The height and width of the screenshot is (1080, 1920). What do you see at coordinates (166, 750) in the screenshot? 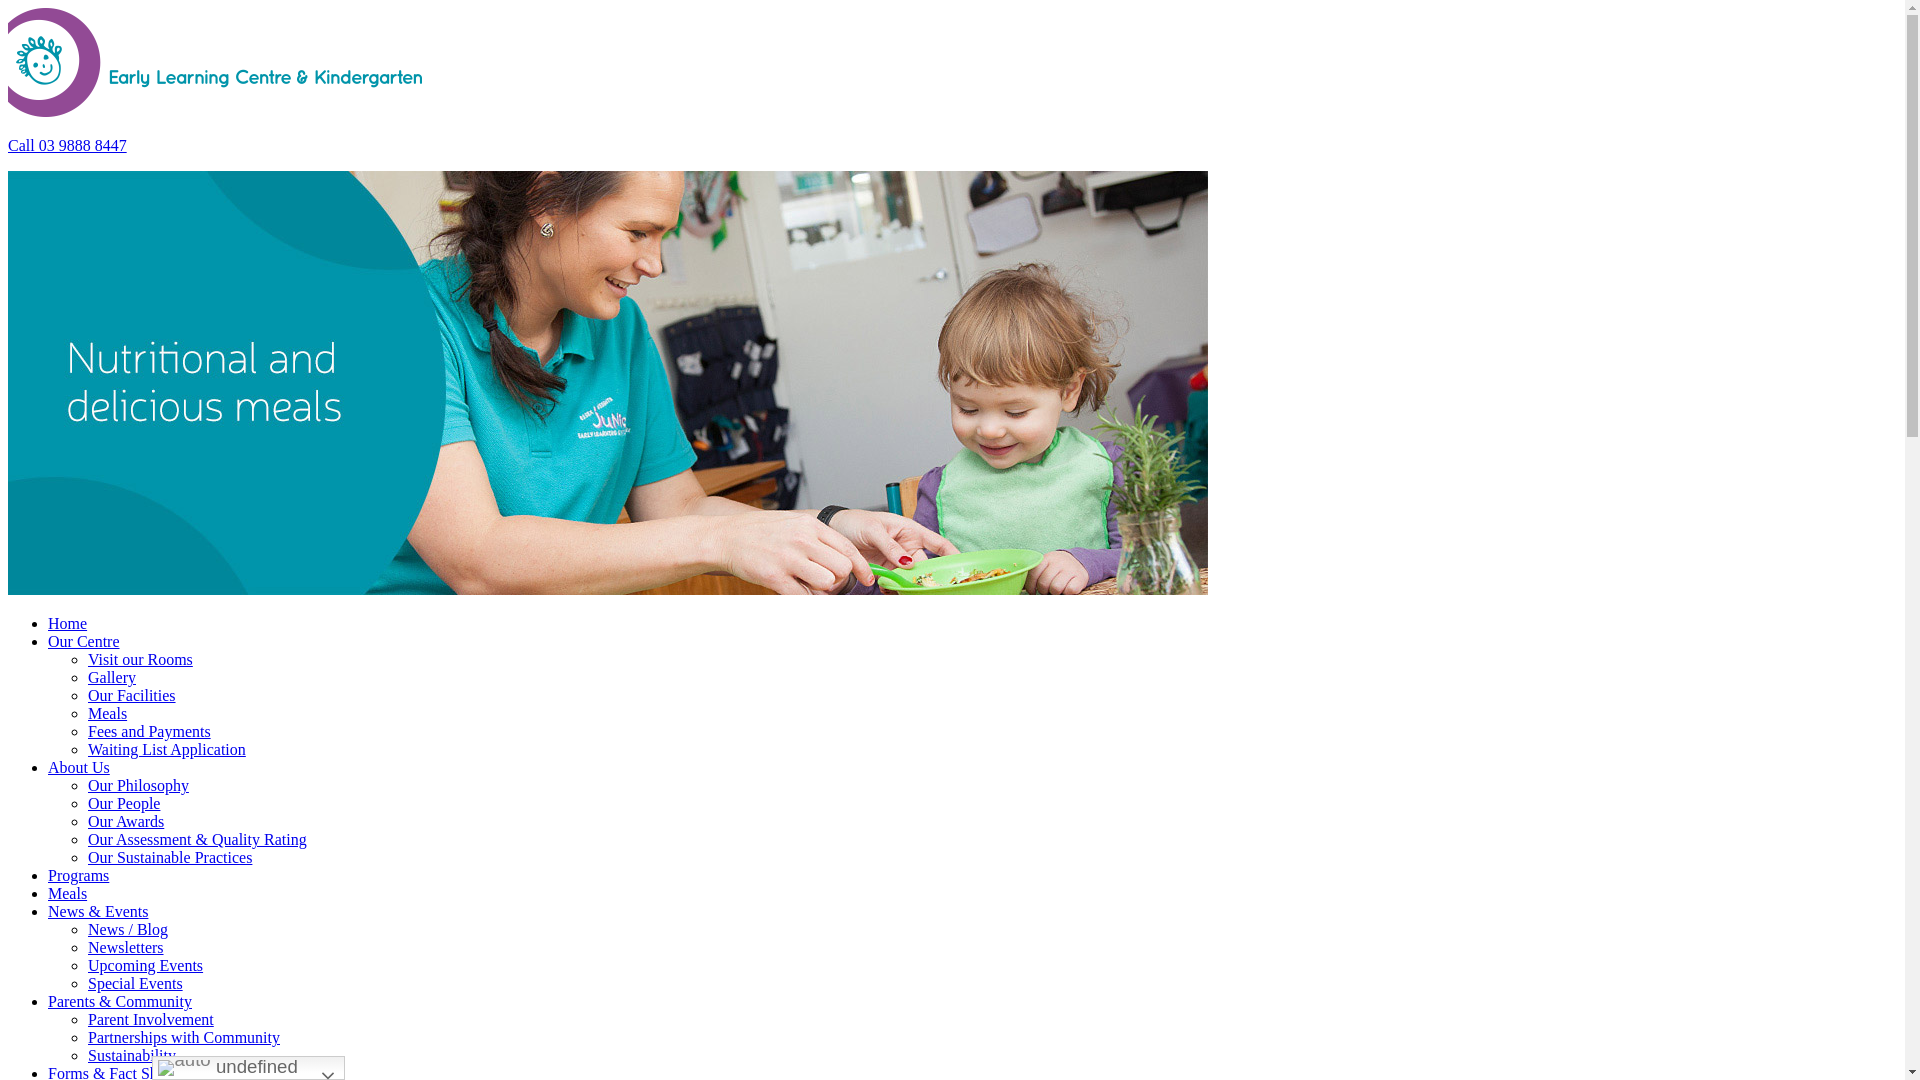
I see `Waiting List Application` at bounding box center [166, 750].